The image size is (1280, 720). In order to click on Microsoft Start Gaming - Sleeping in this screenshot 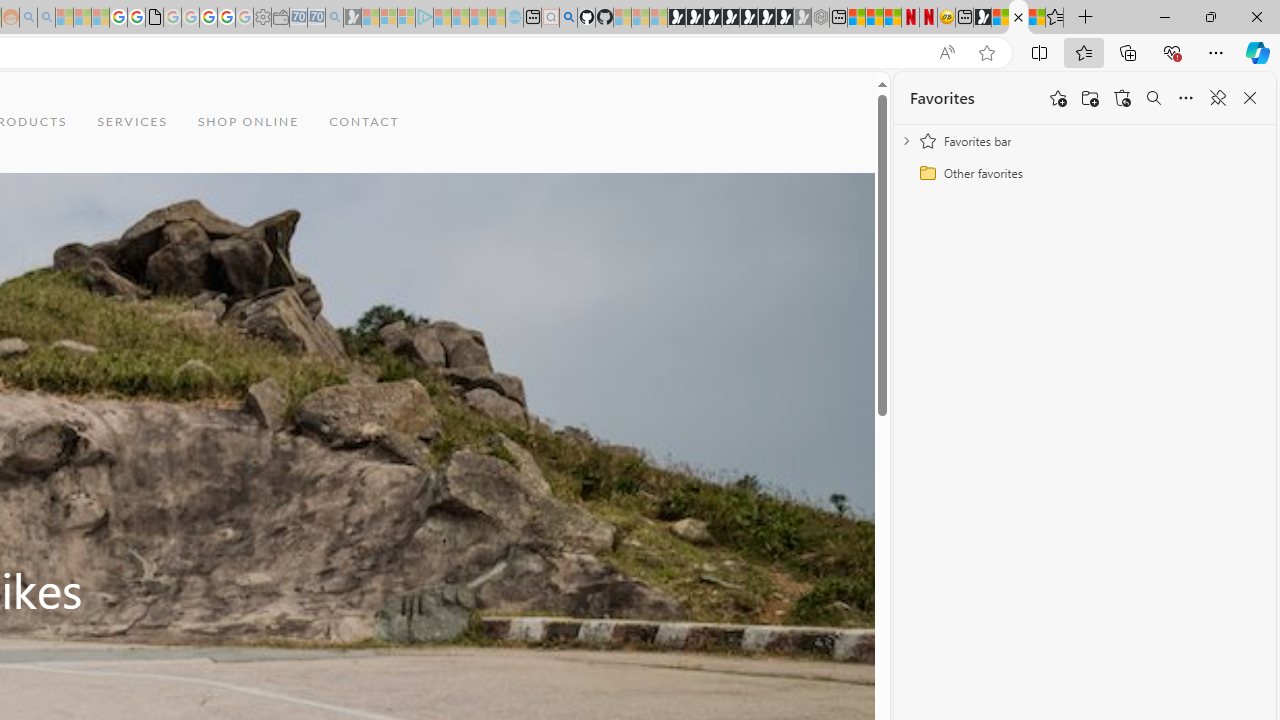, I will do `click(352, 18)`.